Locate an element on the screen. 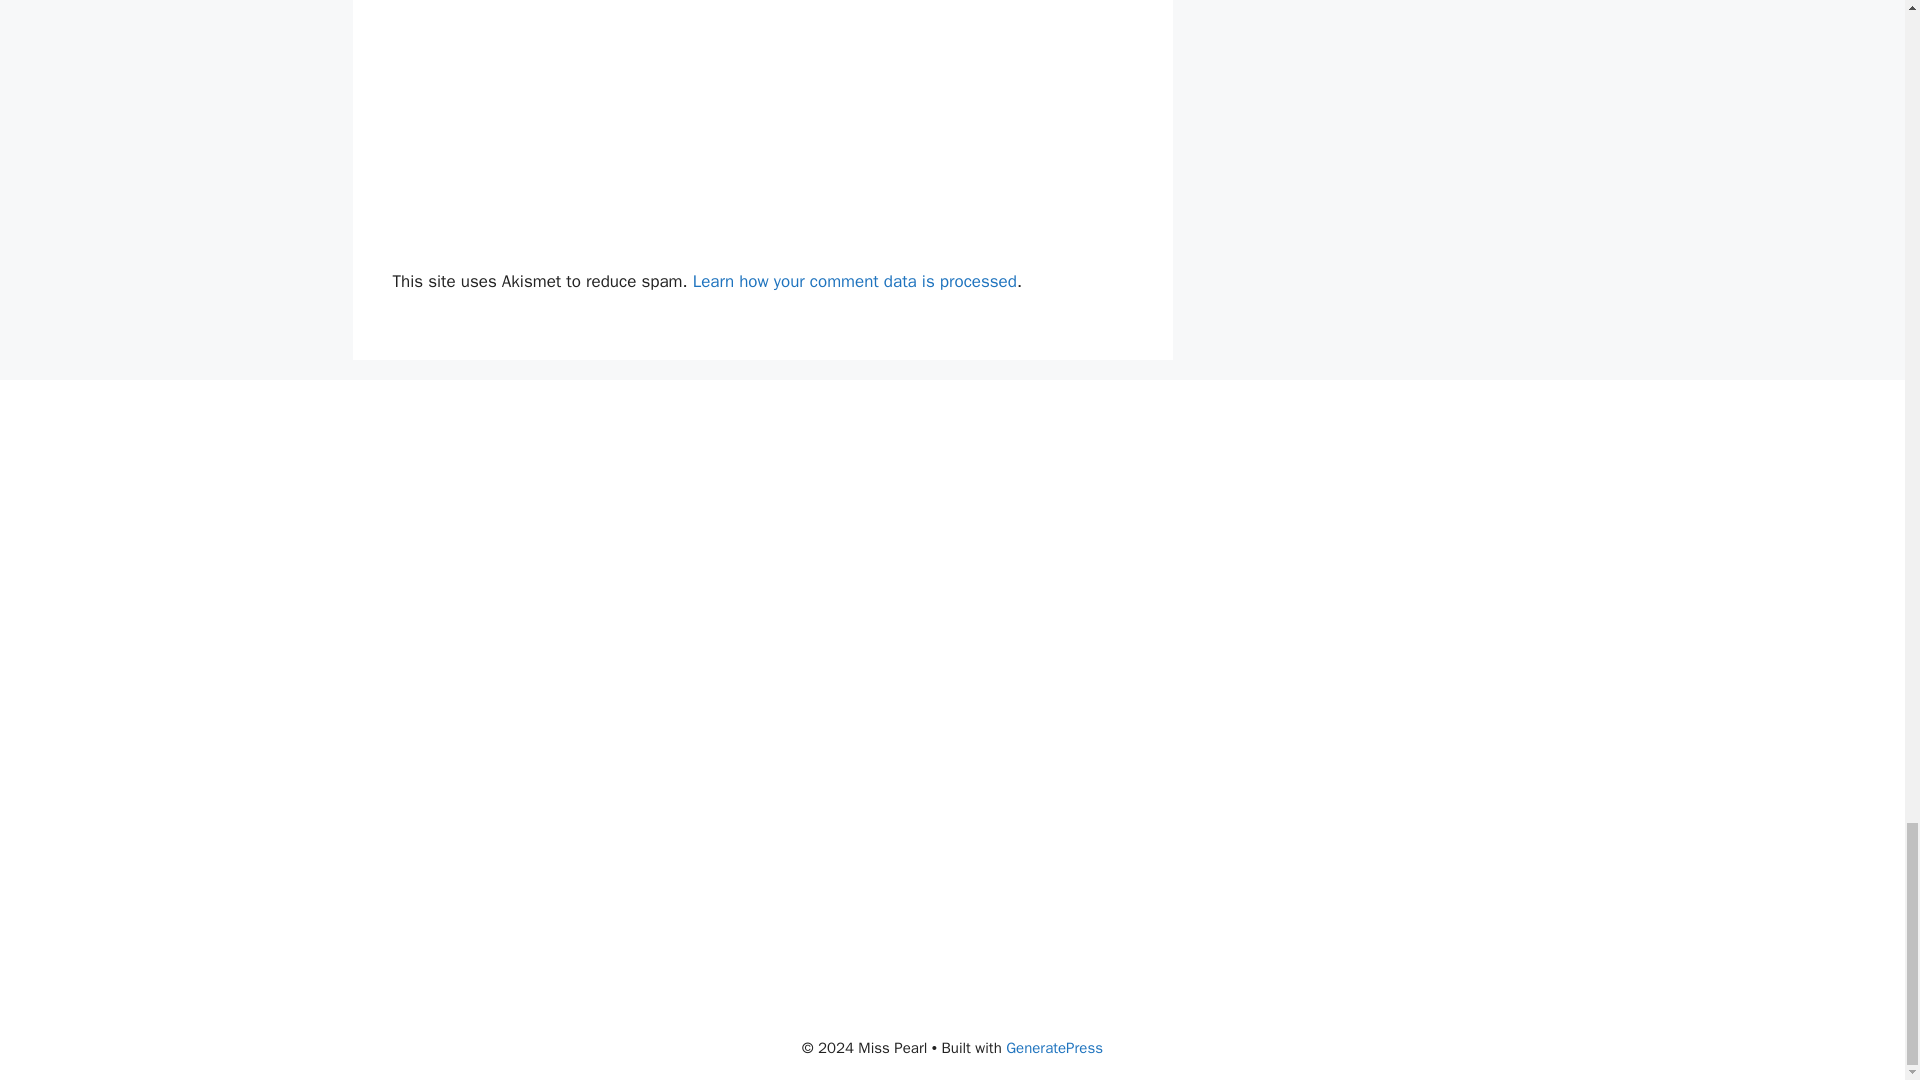  He Will Obey is located at coordinates (1338, 694).